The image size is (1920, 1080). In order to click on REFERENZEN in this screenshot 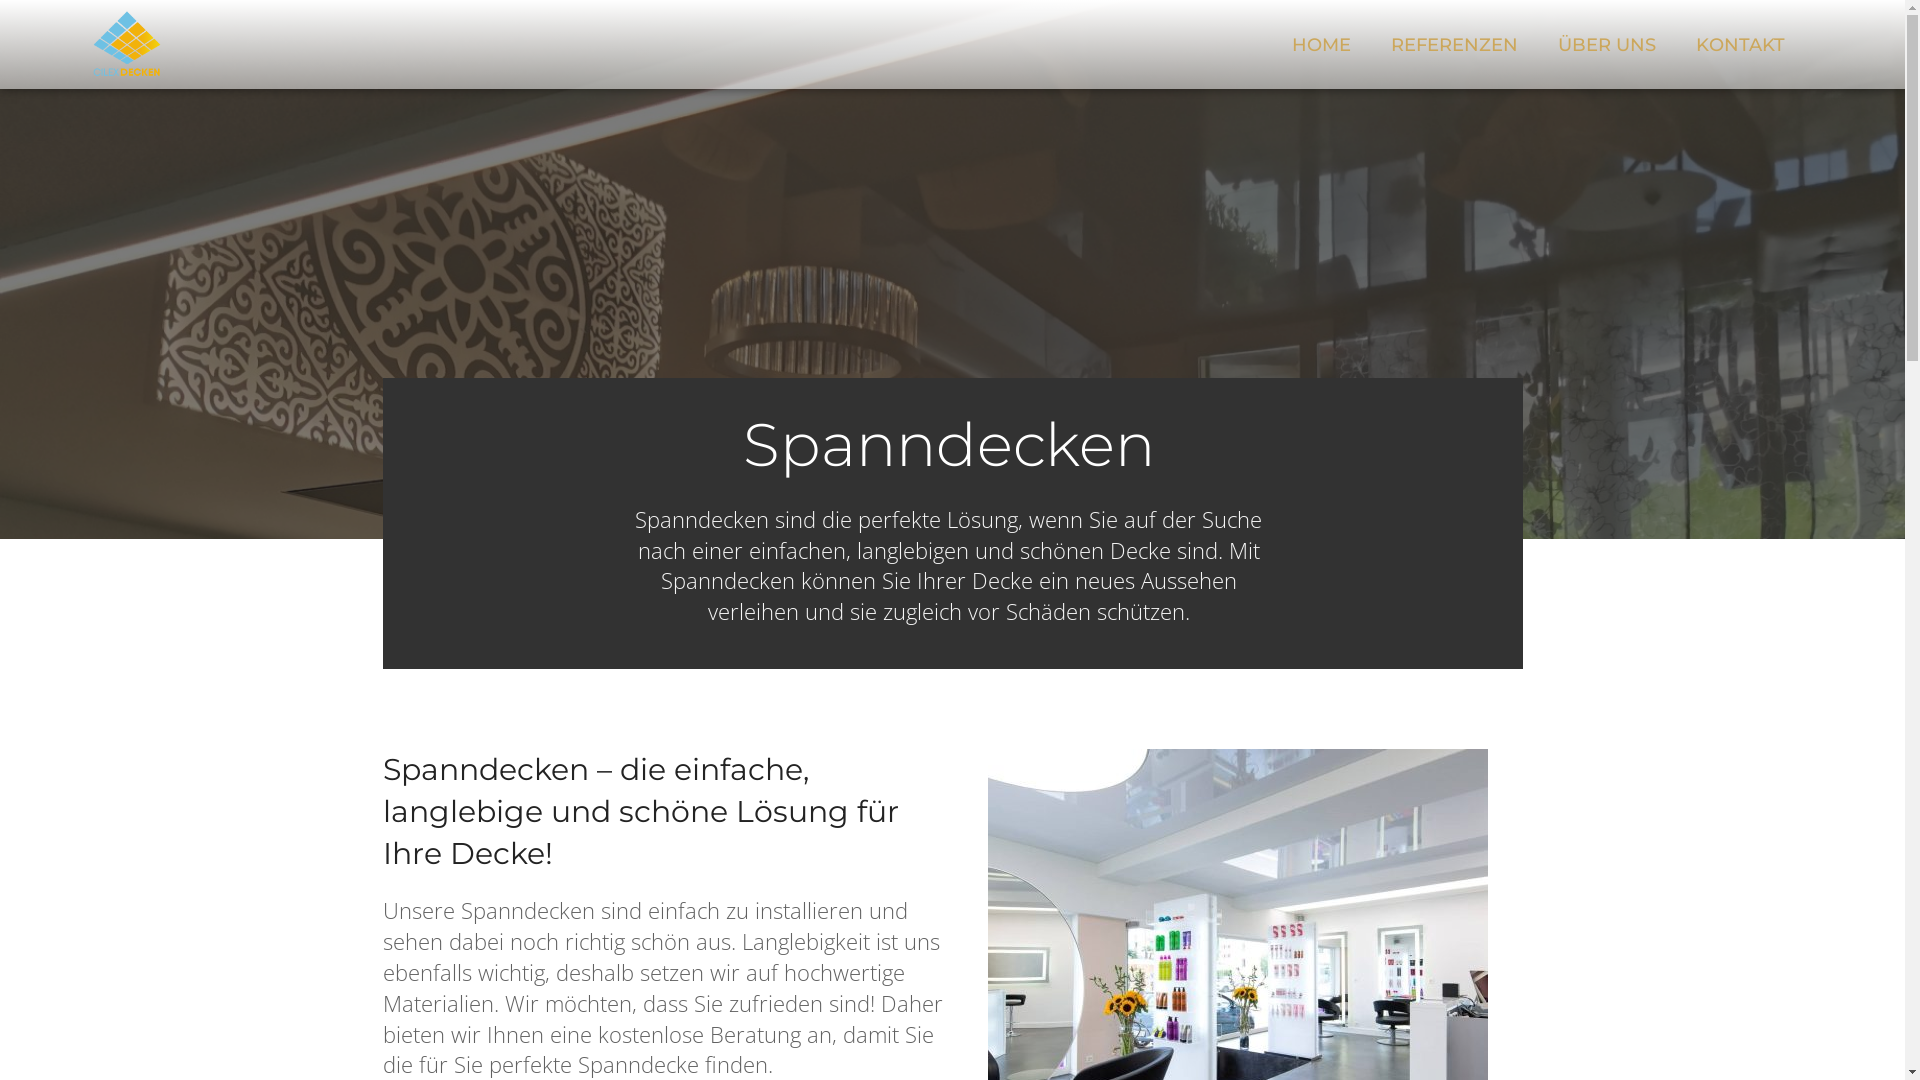, I will do `click(1454, 45)`.